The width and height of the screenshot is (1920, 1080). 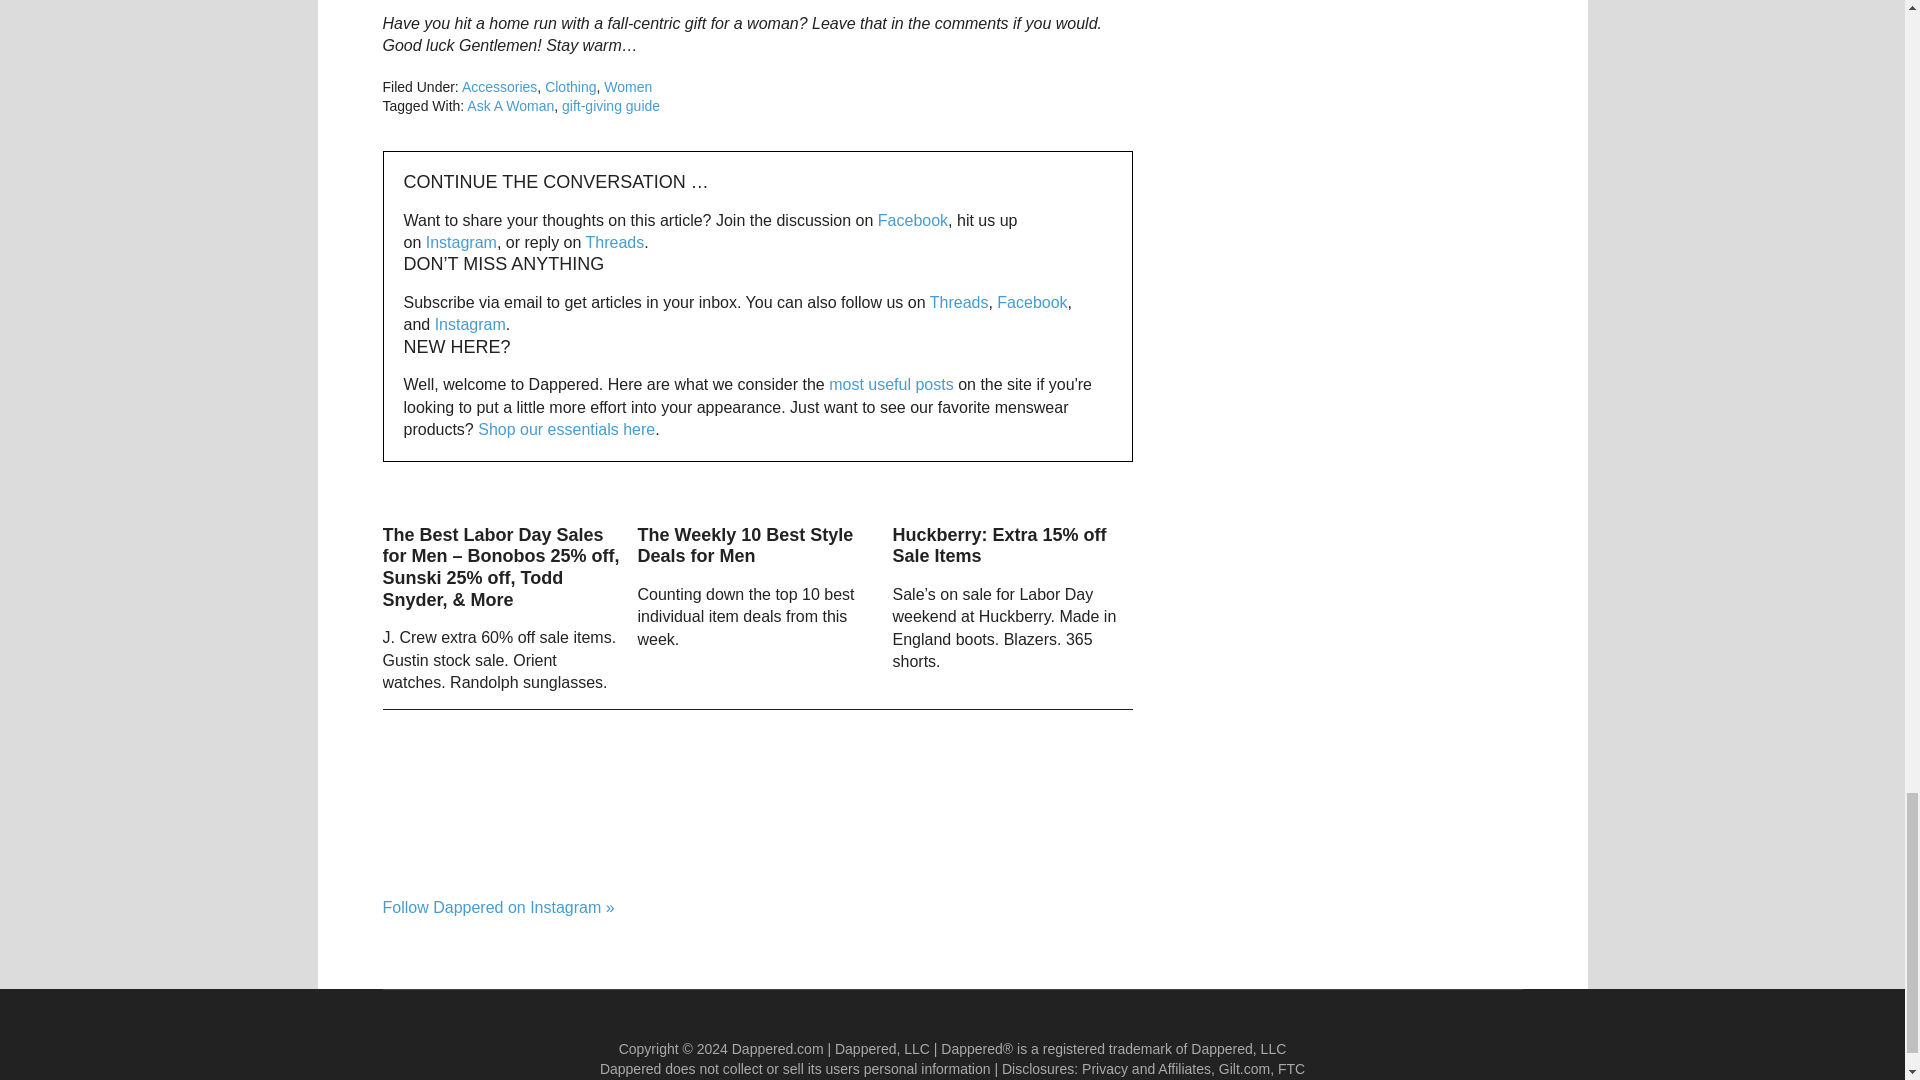 What do you see at coordinates (1244, 1068) in the screenshot?
I see `Gilt Disclosure` at bounding box center [1244, 1068].